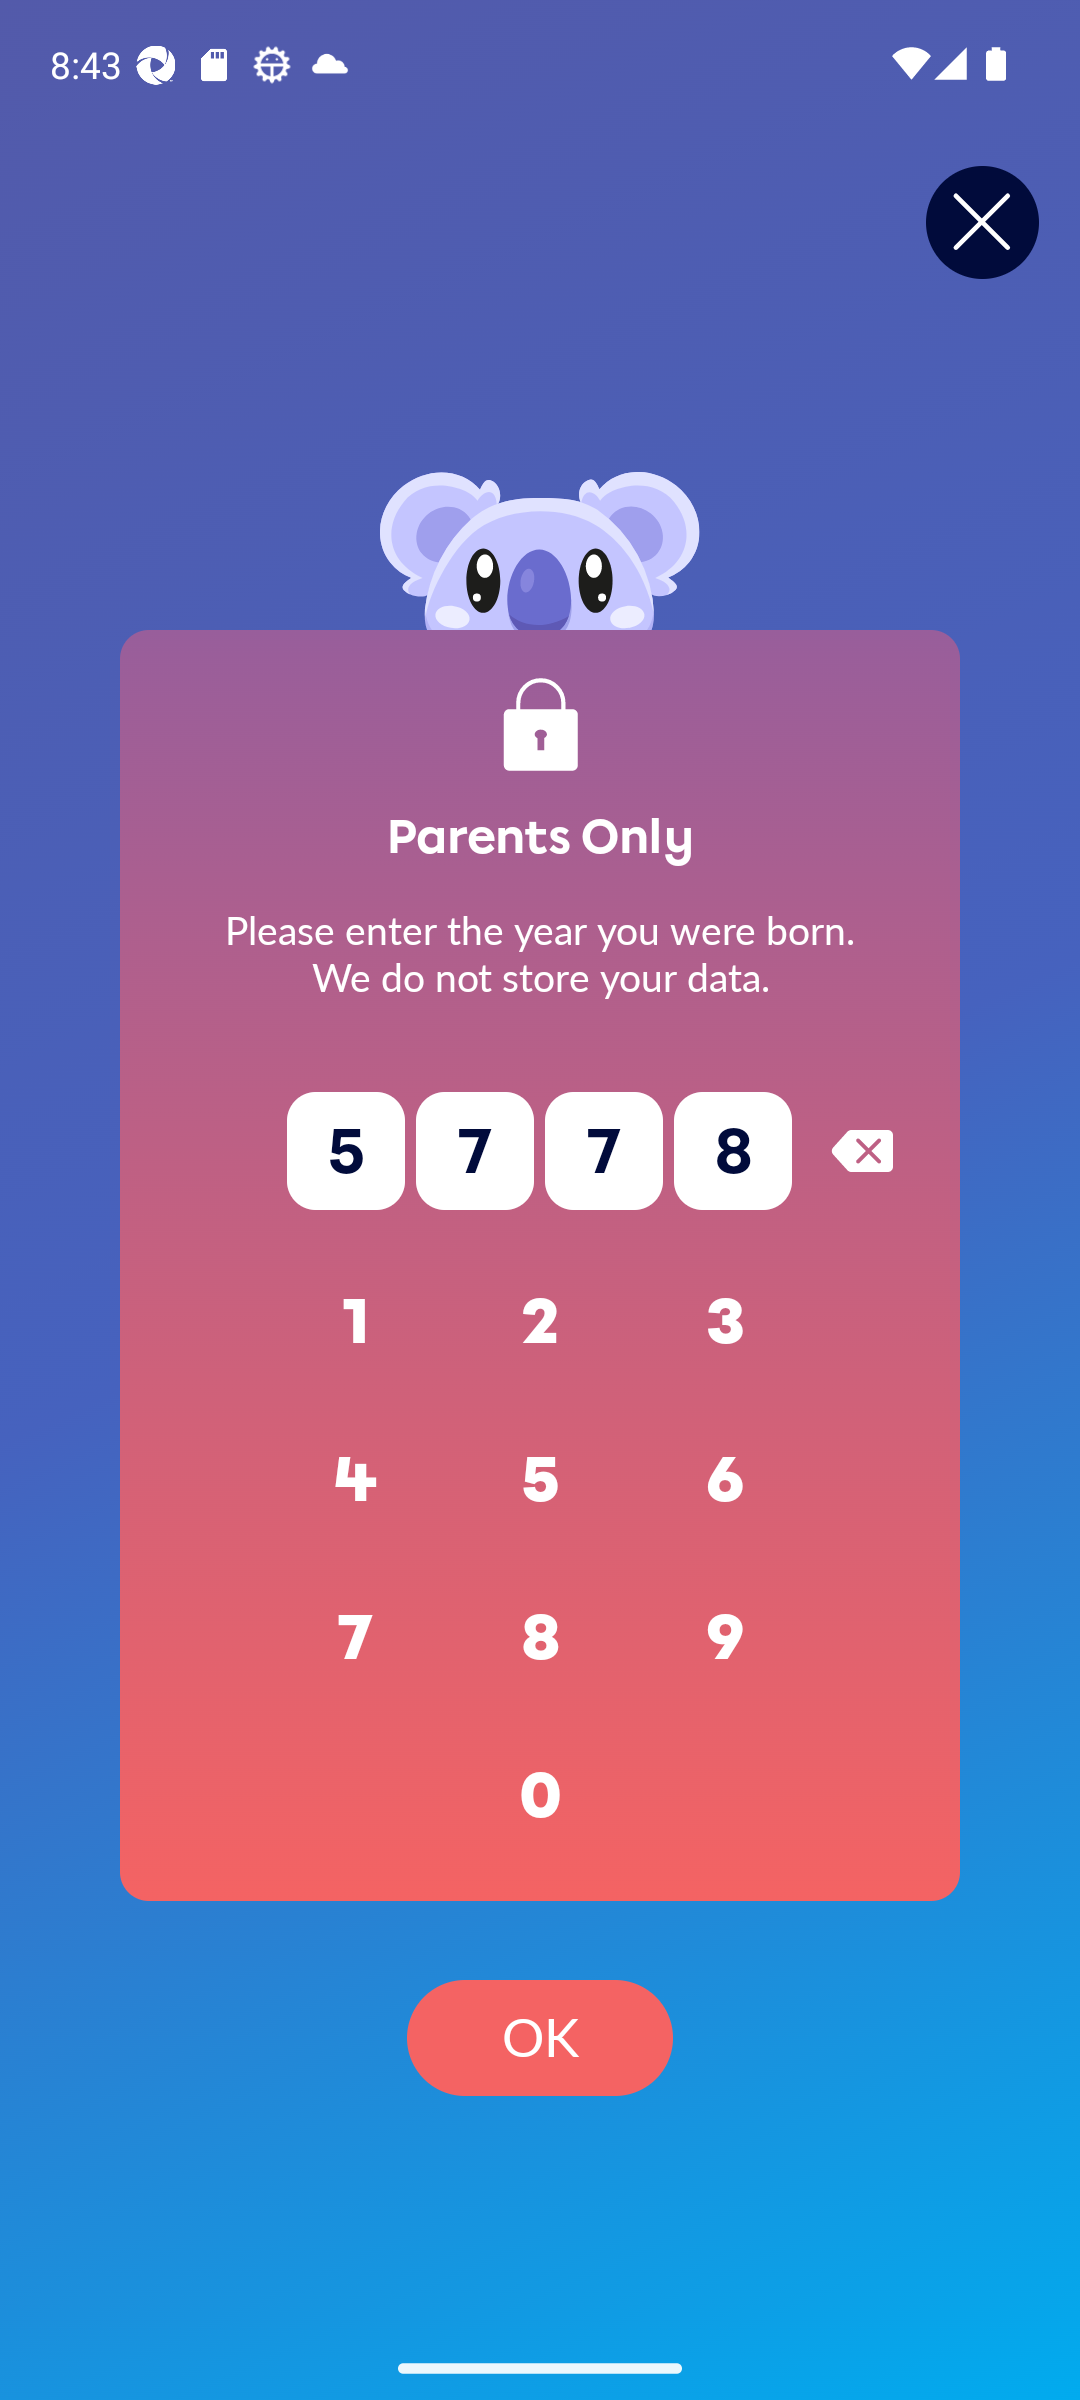  Describe the element at coordinates (540, 1322) in the screenshot. I see `2` at that location.